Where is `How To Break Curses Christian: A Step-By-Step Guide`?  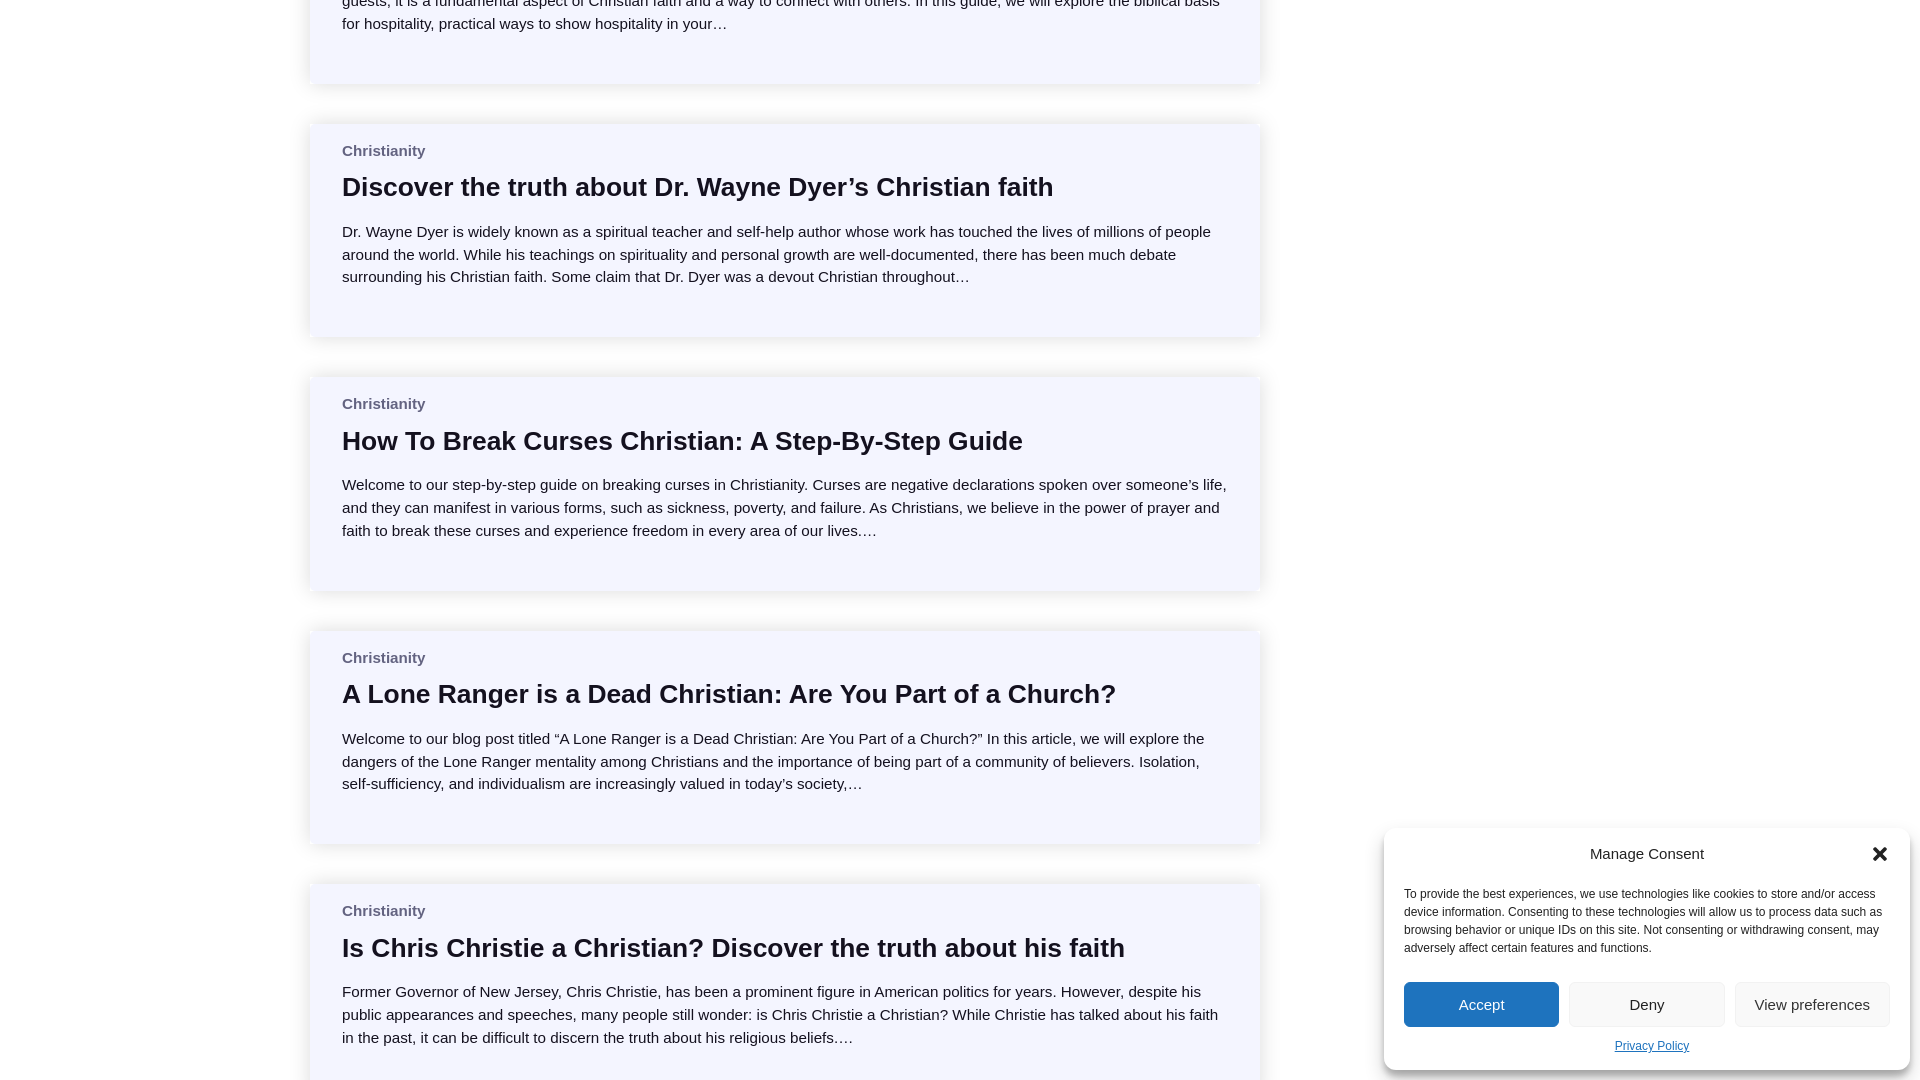 How To Break Curses Christian: A Step-By-Step Guide is located at coordinates (682, 440).